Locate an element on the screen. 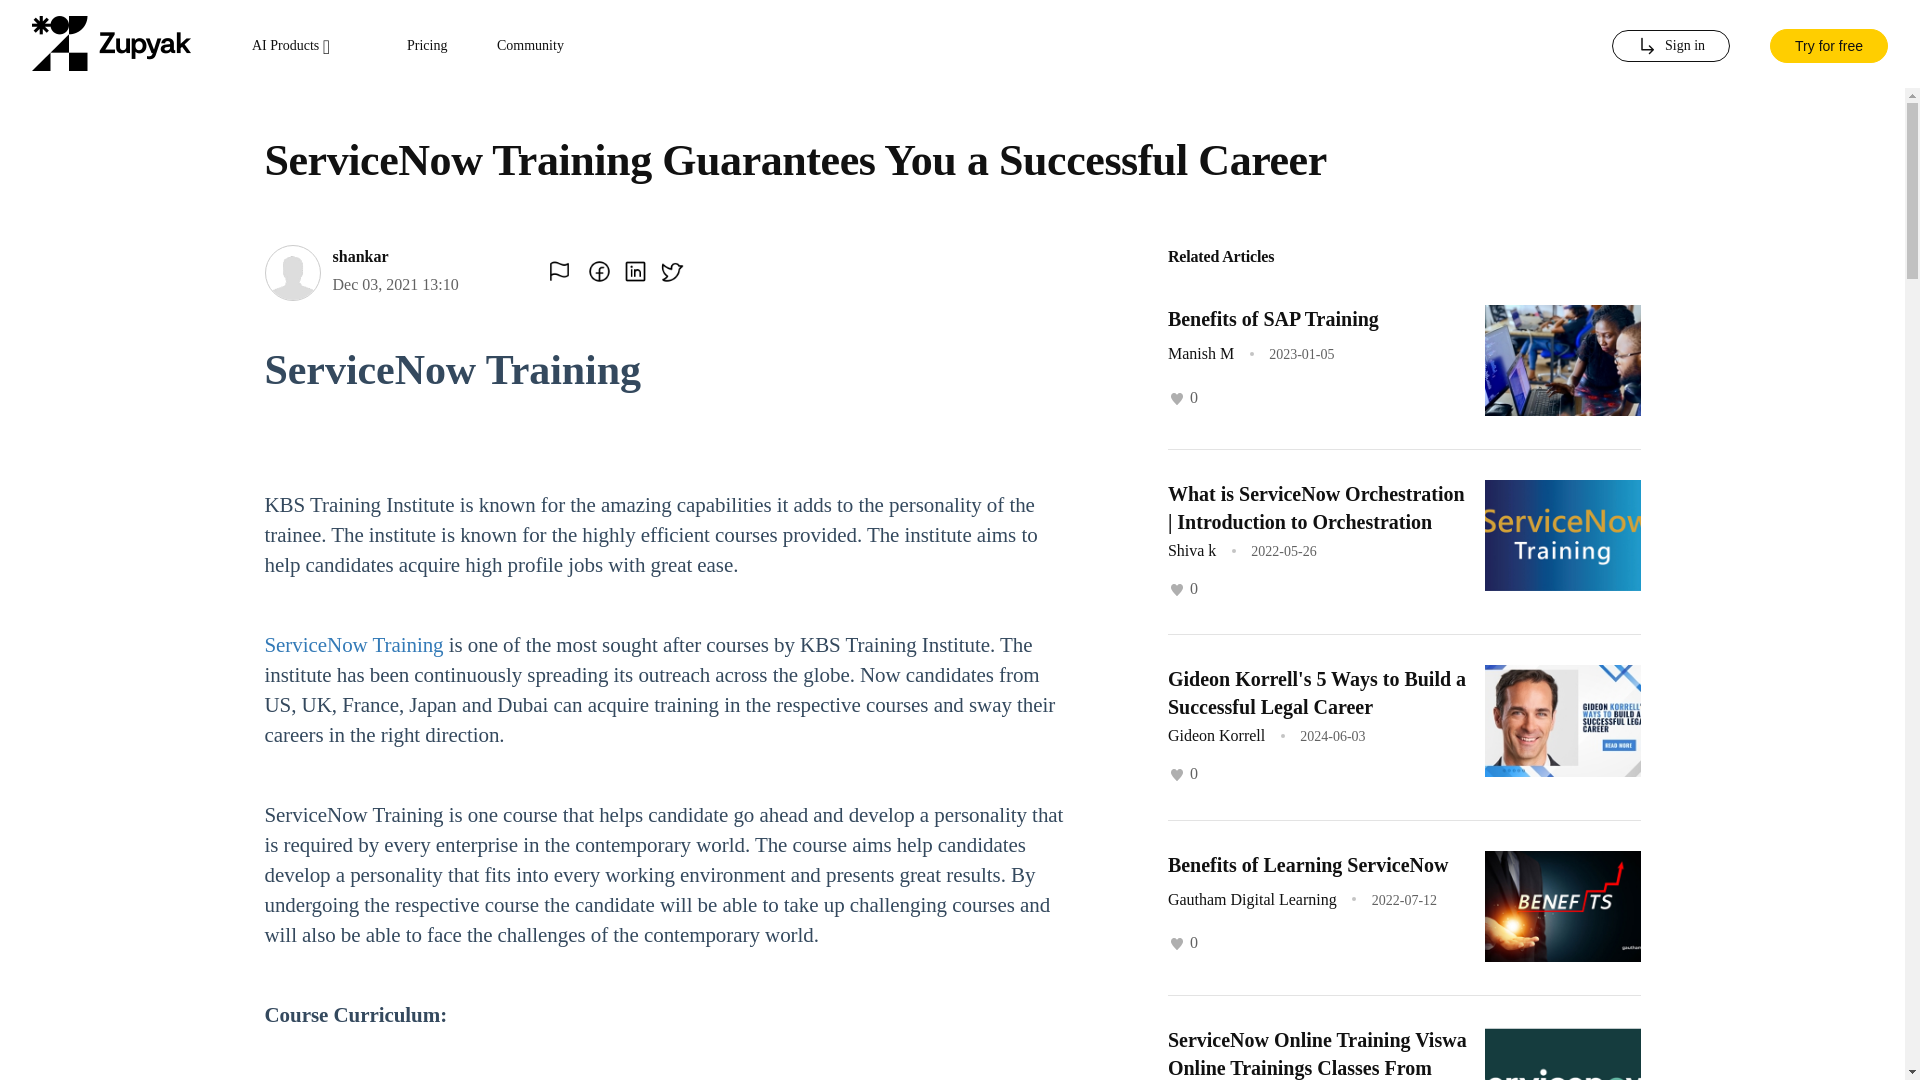 This screenshot has height=1080, width=1920. Gideon Korrell's 5 Ways to Build a Successful Legal Career is located at coordinates (1316, 693).